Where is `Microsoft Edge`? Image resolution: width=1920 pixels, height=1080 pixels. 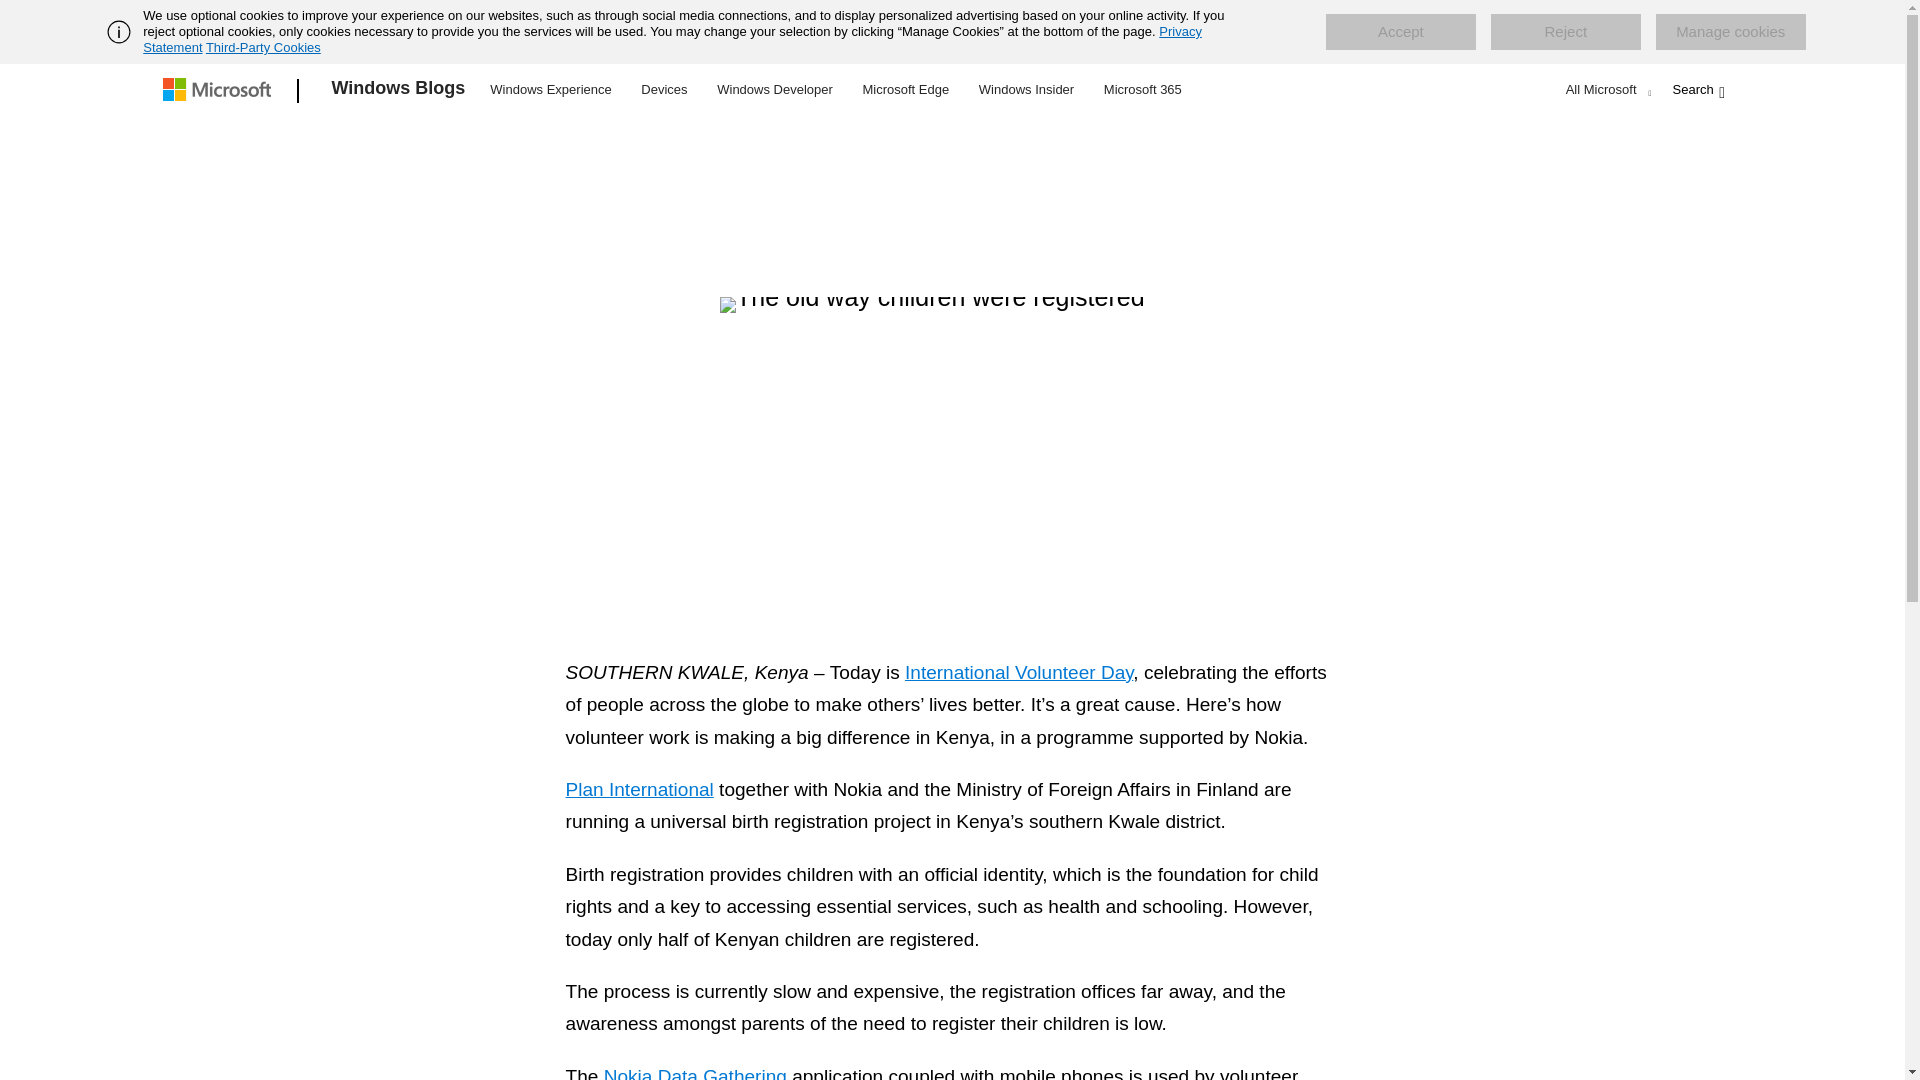
Microsoft Edge is located at coordinates (905, 88).